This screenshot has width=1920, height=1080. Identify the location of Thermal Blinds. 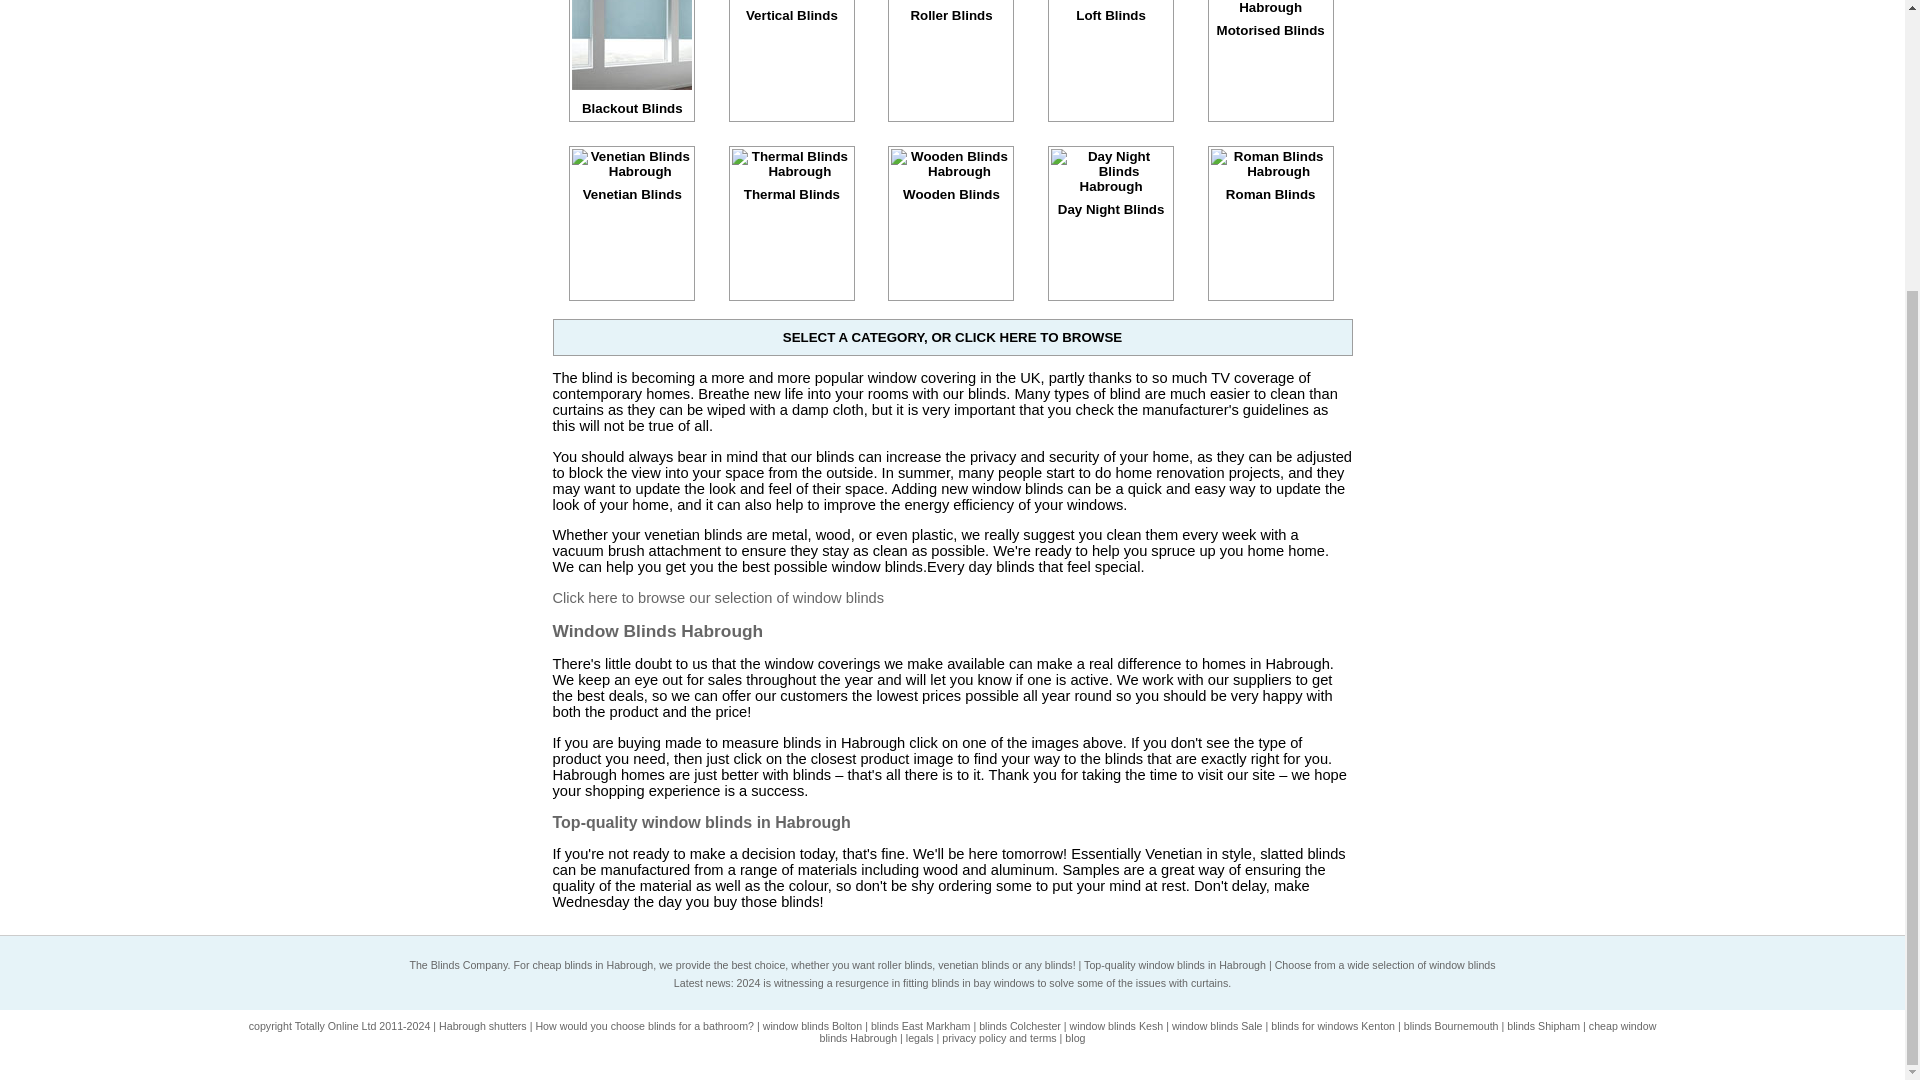
(792, 182).